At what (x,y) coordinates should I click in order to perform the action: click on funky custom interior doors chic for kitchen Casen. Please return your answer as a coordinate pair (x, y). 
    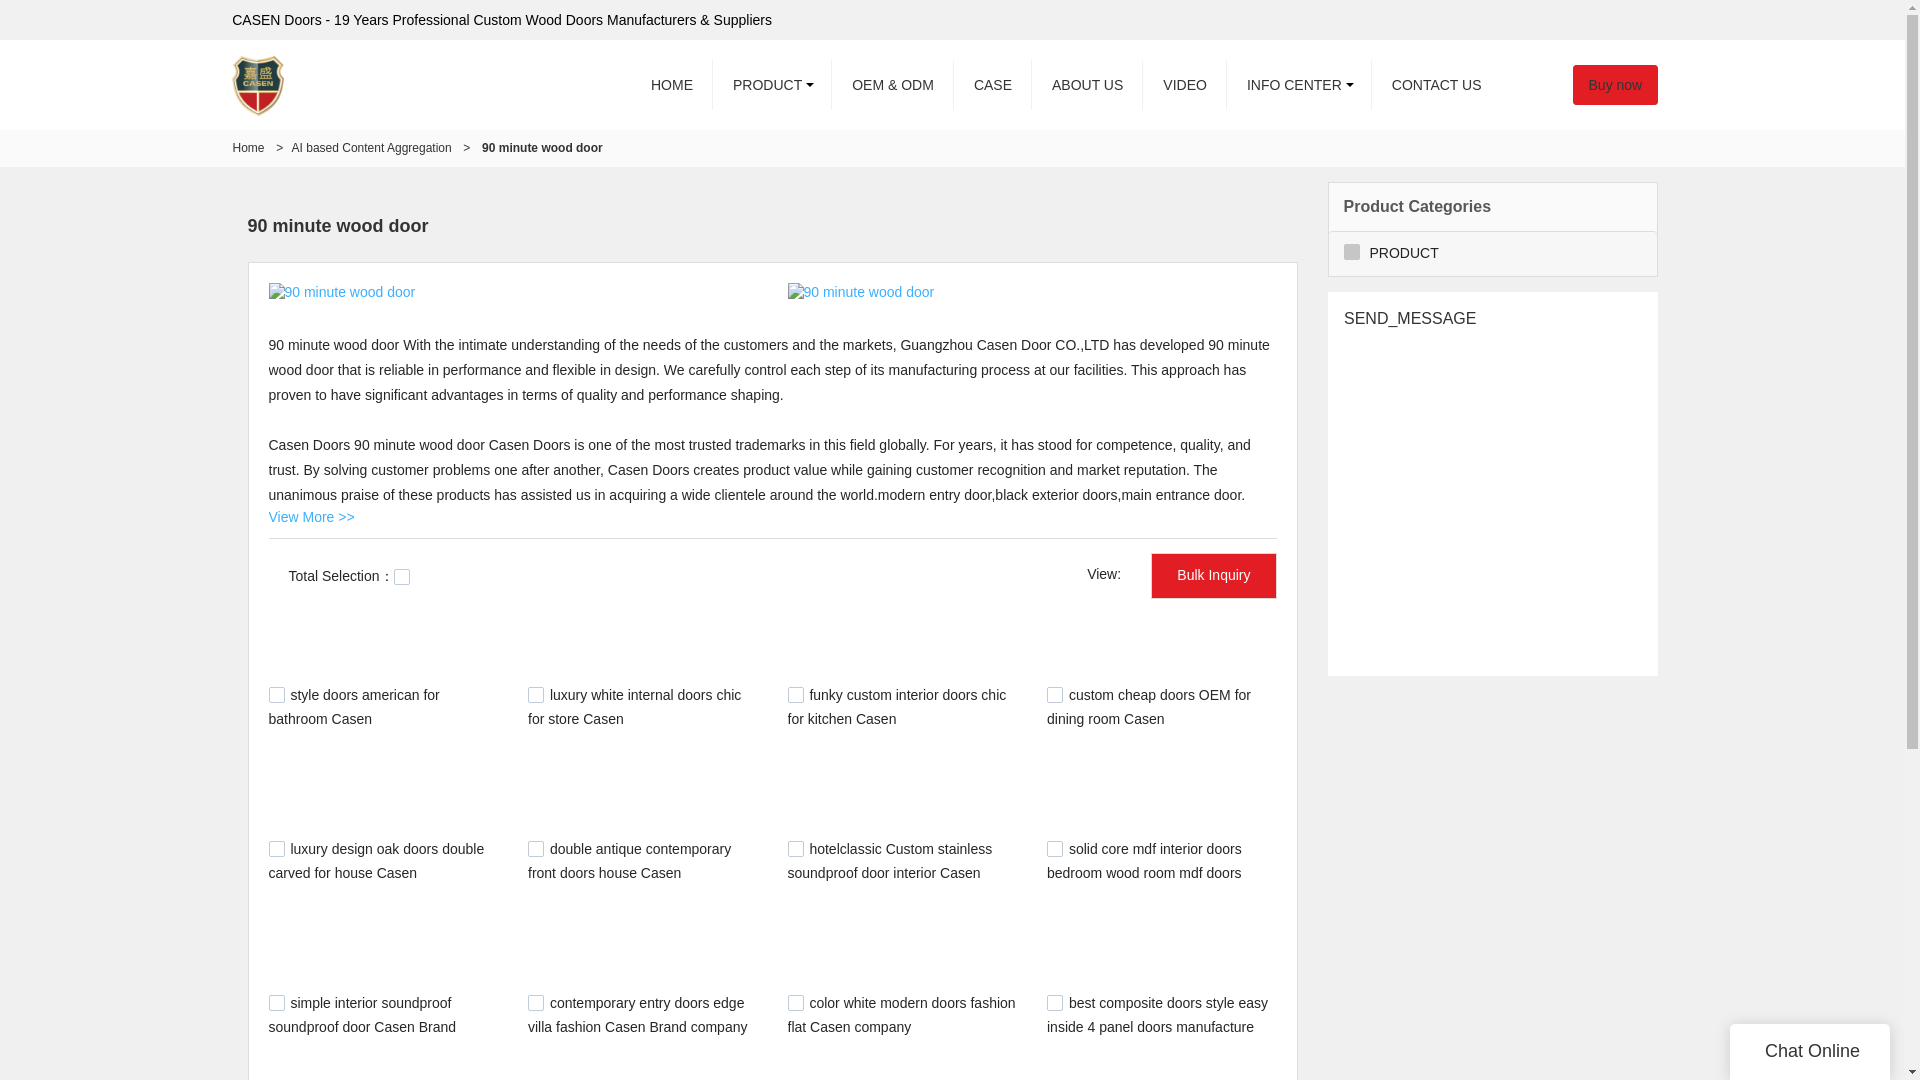
    Looking at the image, I should click on (896, 706).